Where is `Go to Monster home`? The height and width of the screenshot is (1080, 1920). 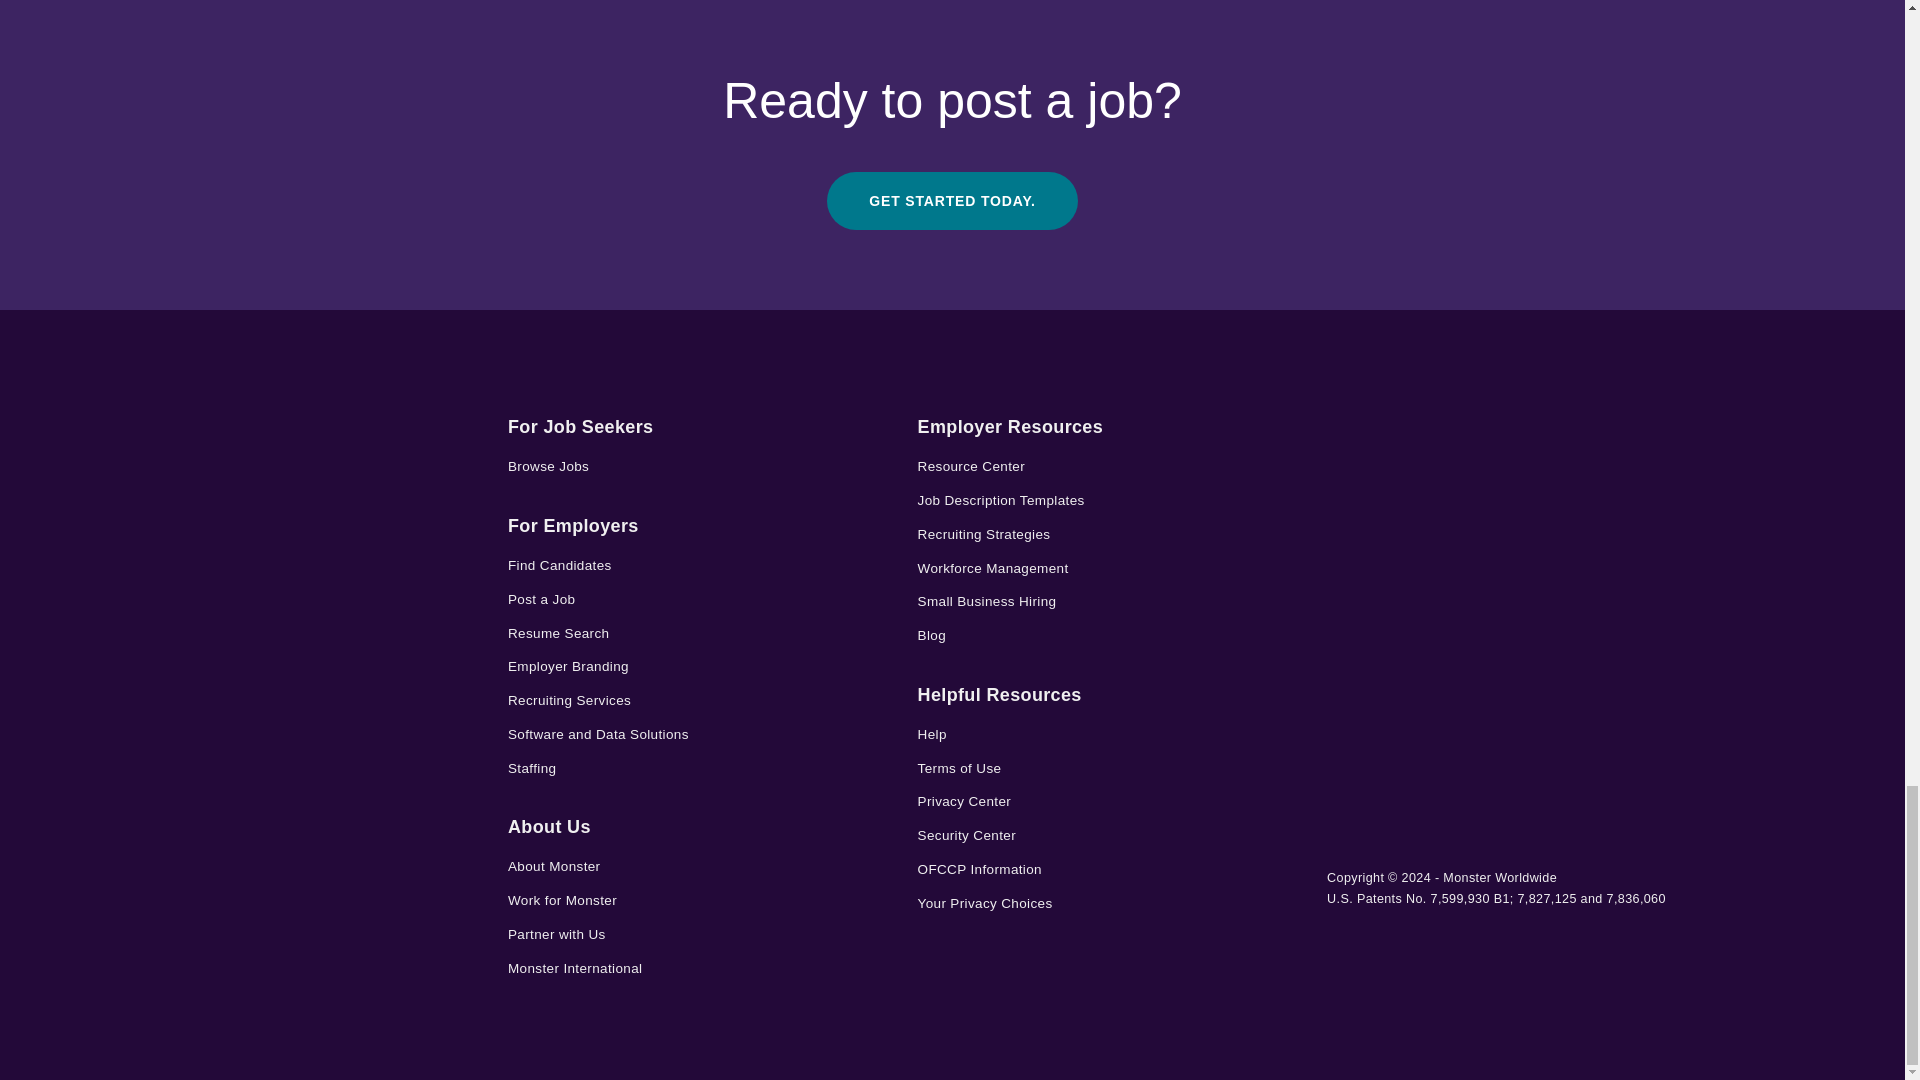 Go to Monster home is located at coordinates (252, 439).